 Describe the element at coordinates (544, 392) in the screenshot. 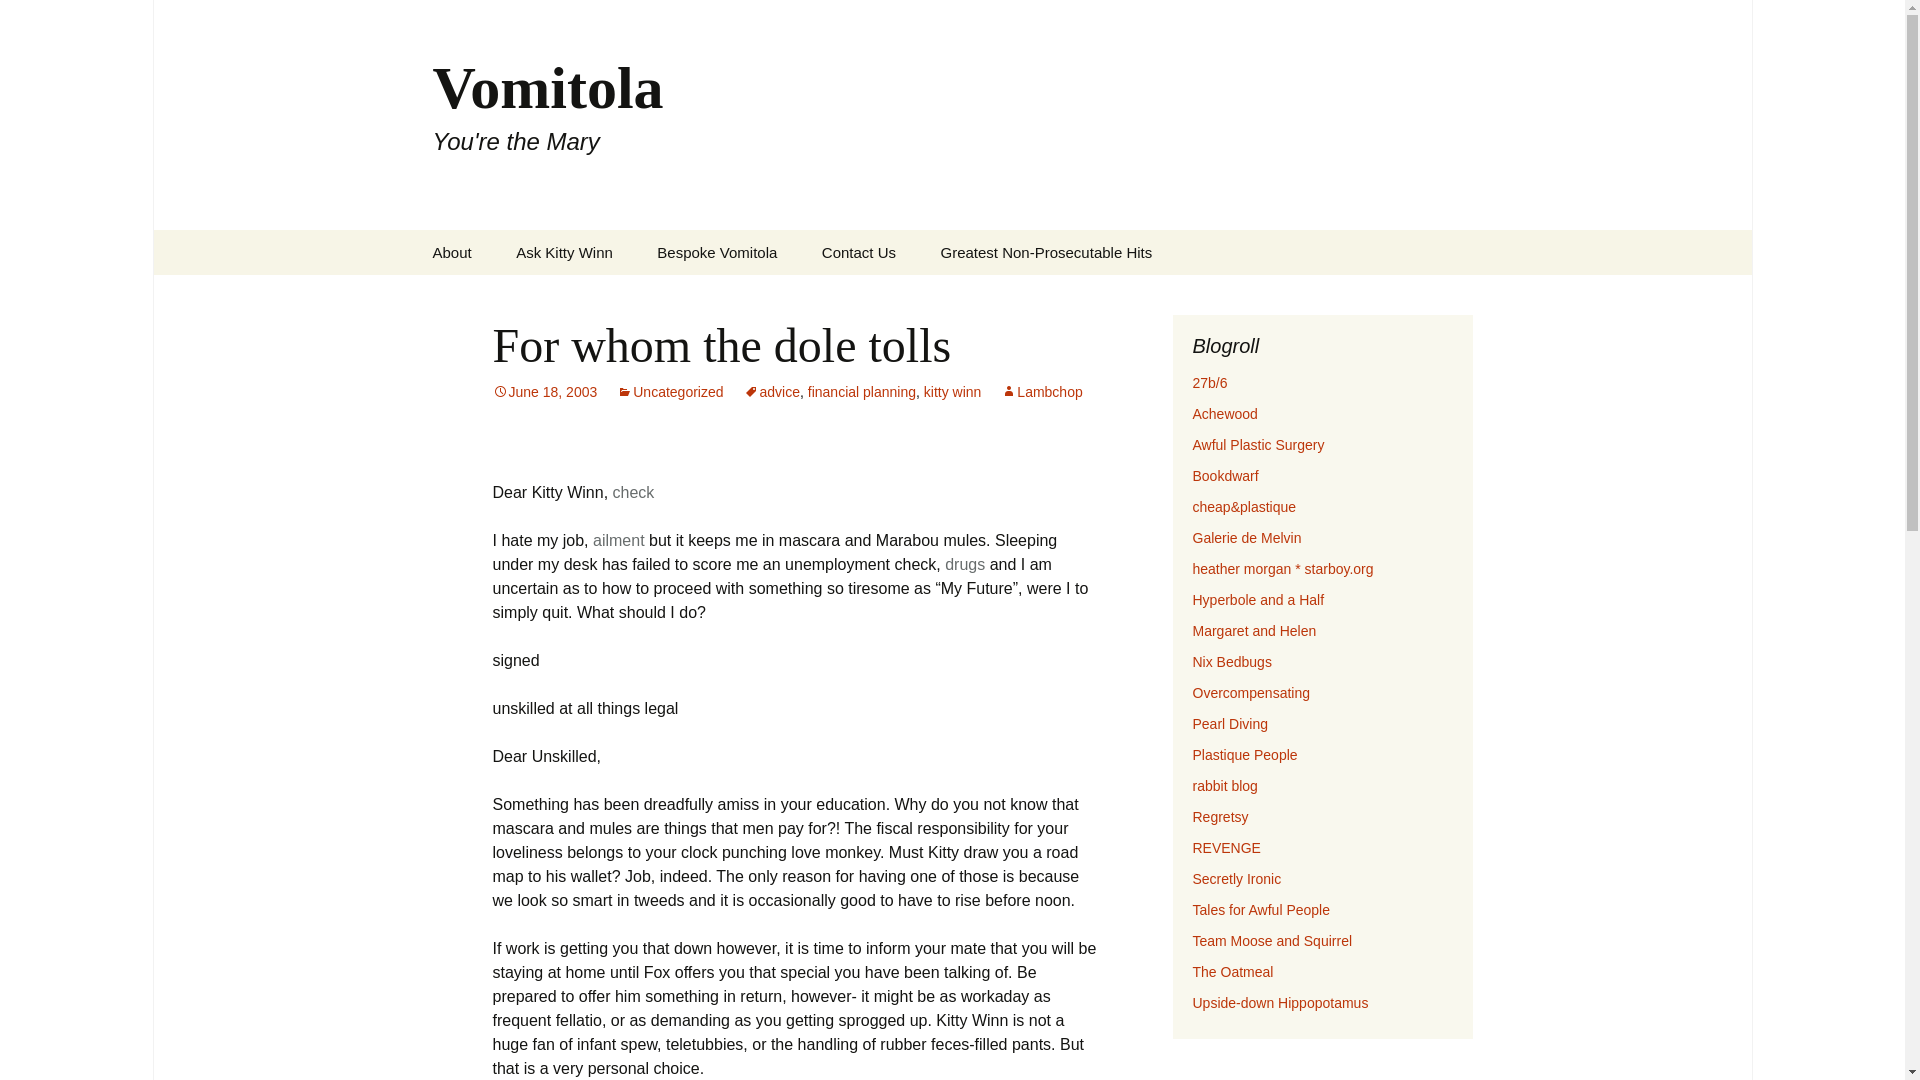

I see `Permalink to For whom the dole tolls` at that location.